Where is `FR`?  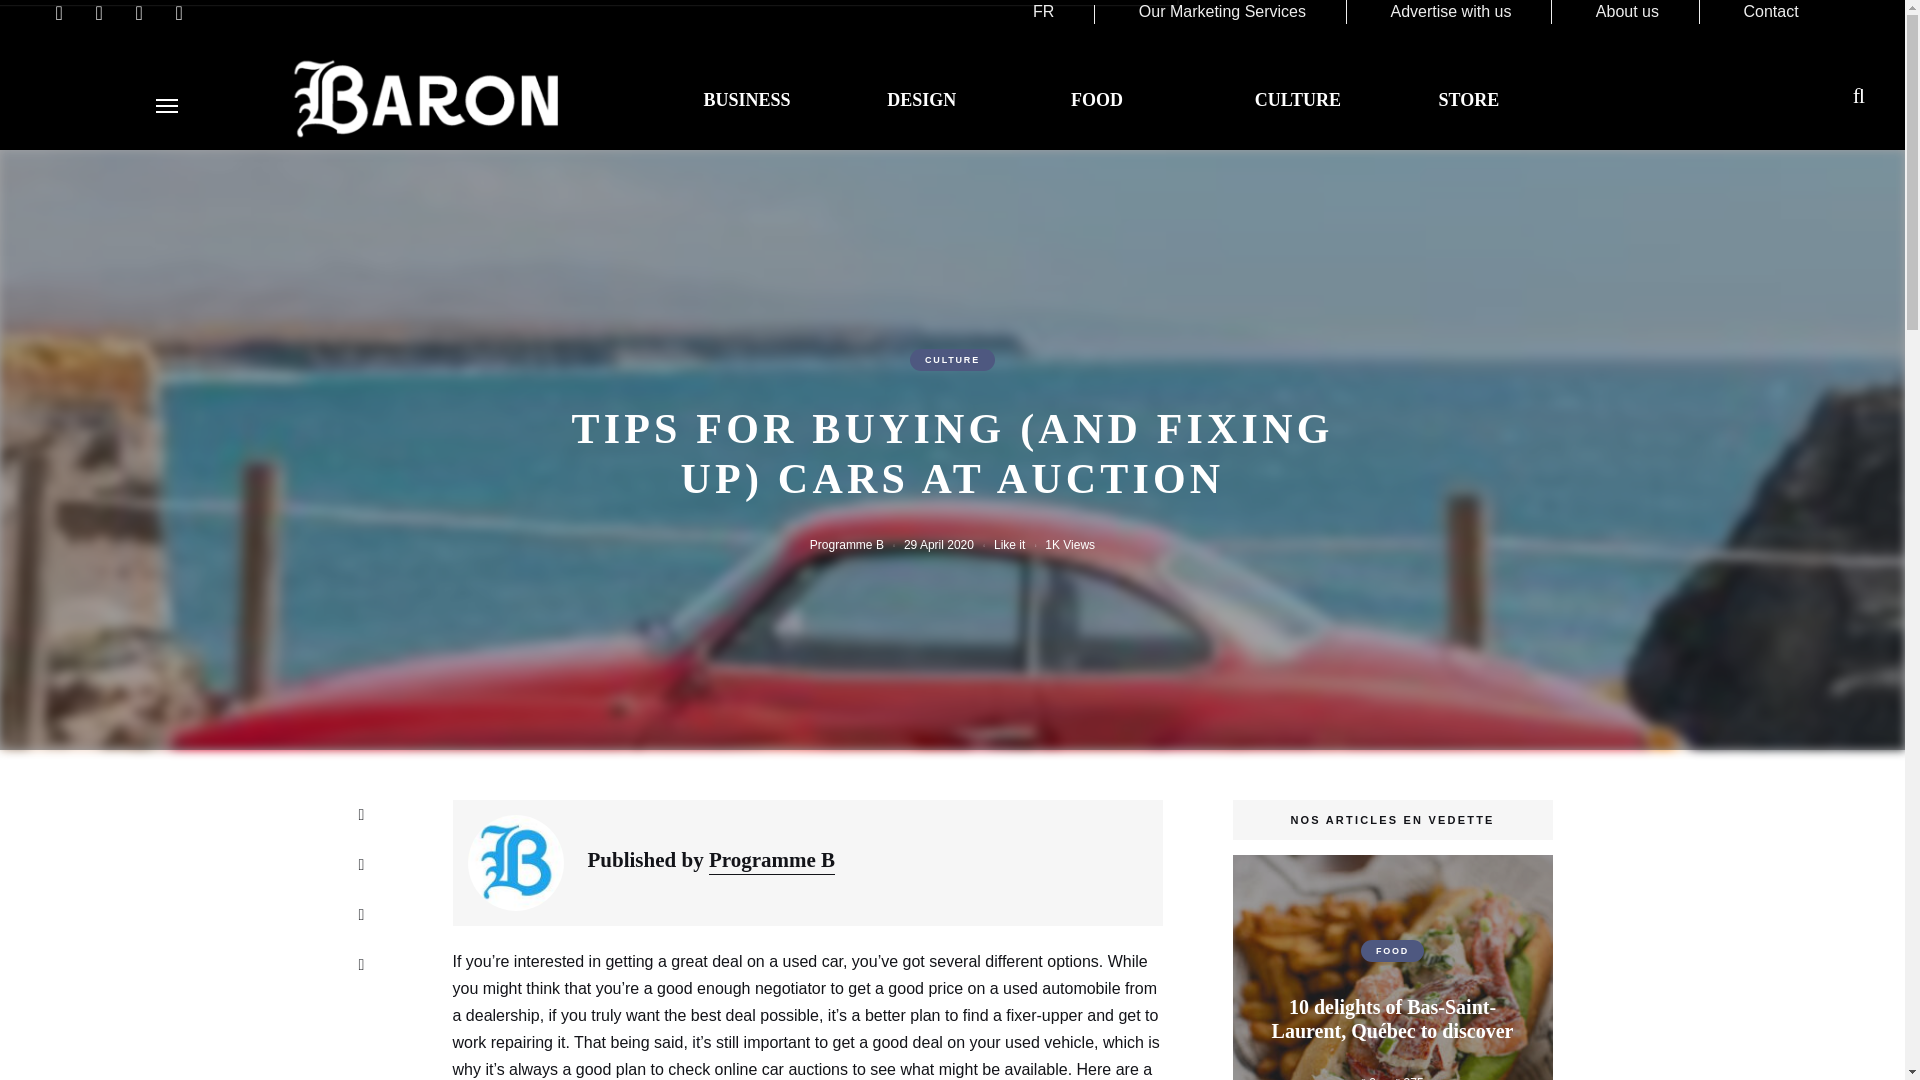
FR is located at coordinates (1043, 12).